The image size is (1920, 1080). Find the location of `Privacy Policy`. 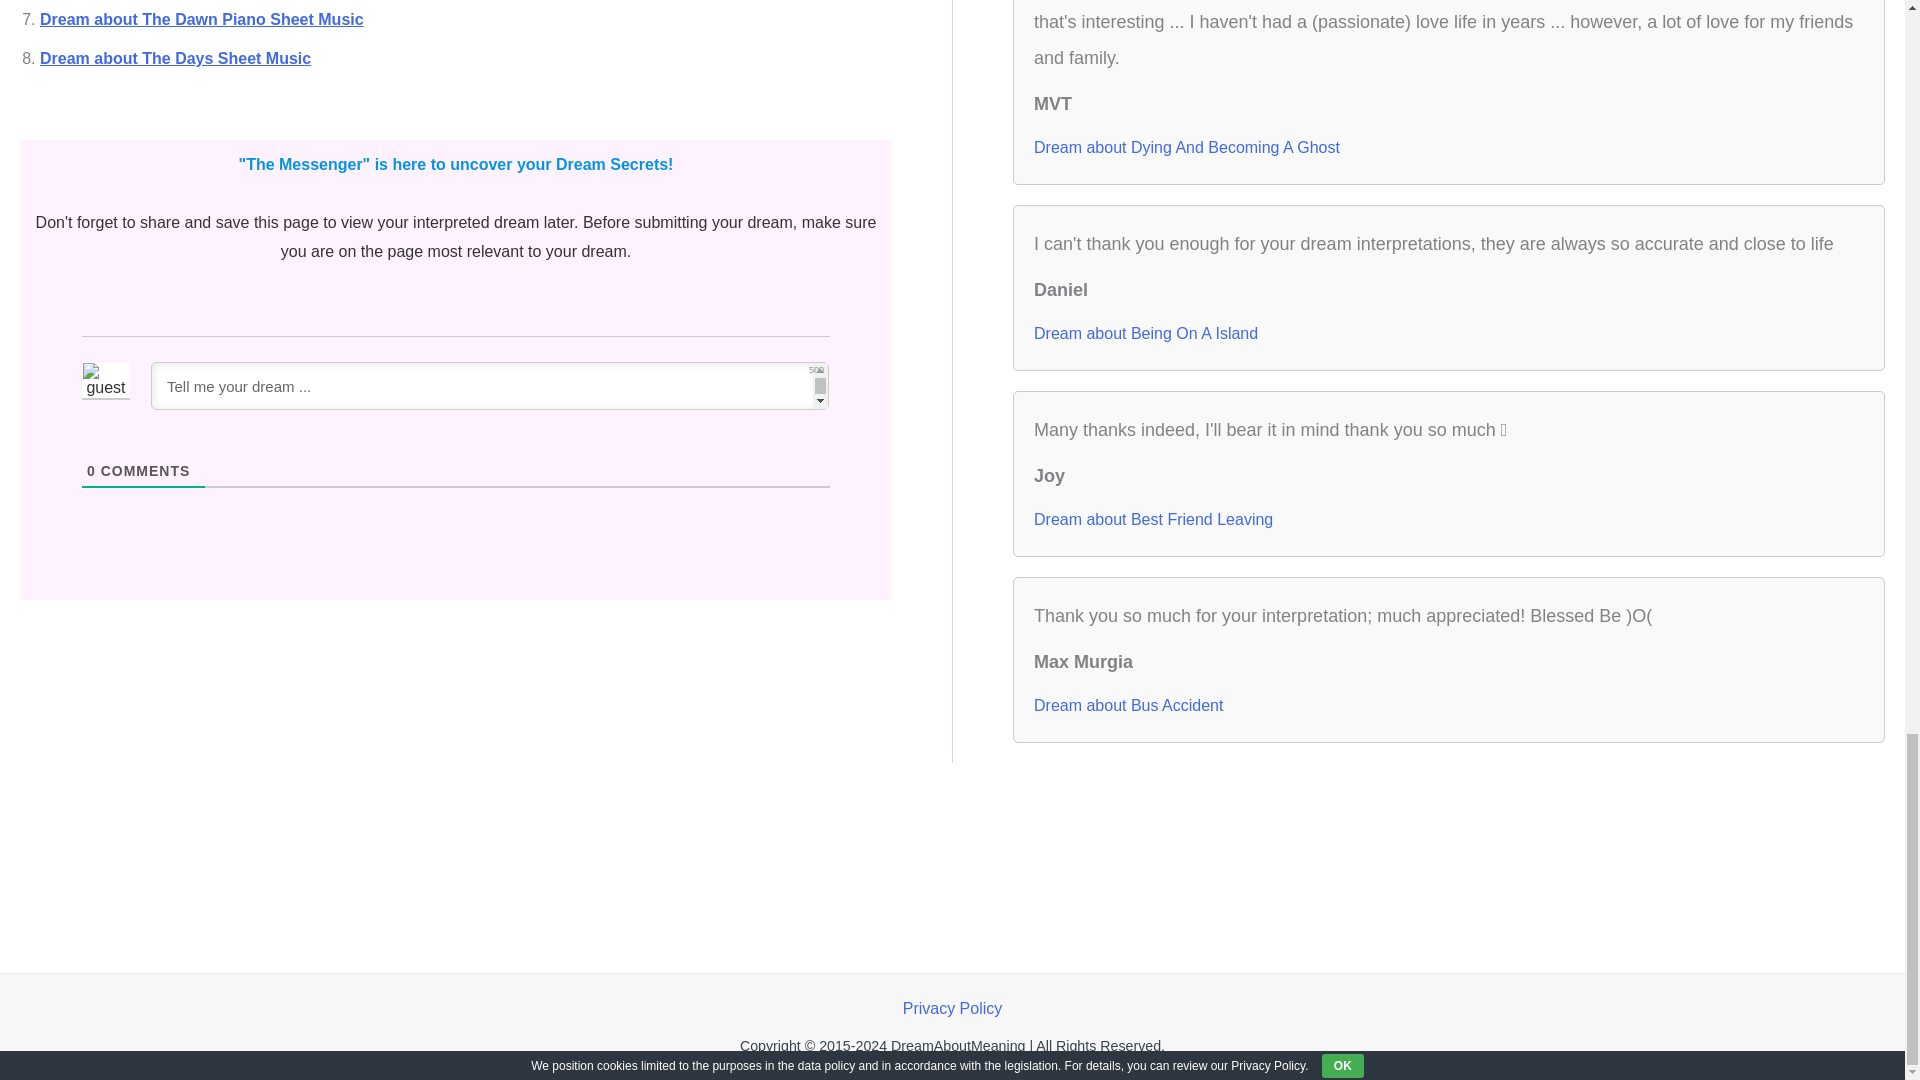

Privacy Policy is located at coordinates (952, 1008).